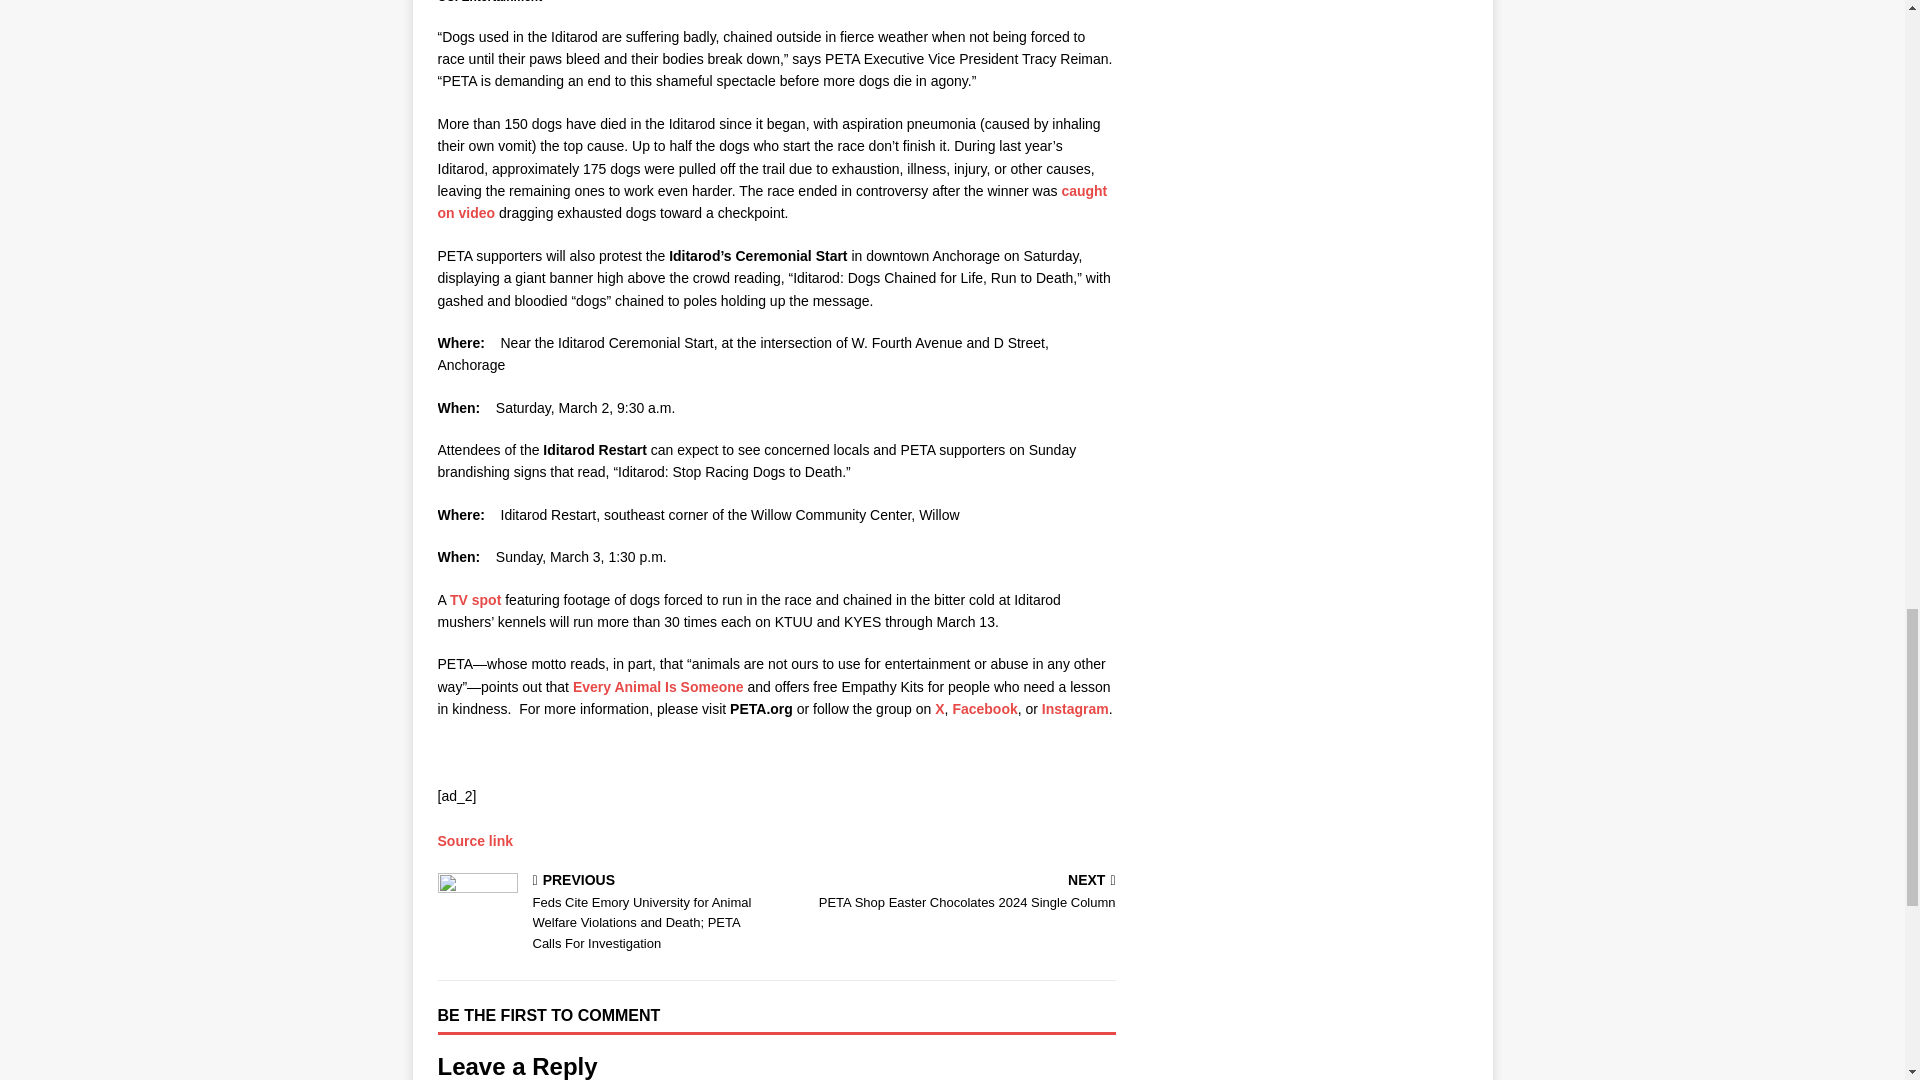 Image resolution: width=1920 pixels, height=1080 pixels. What do you see at coordinates (475, 600) in the screenshot?
I see `Source link` at bounding box center [475, 600].